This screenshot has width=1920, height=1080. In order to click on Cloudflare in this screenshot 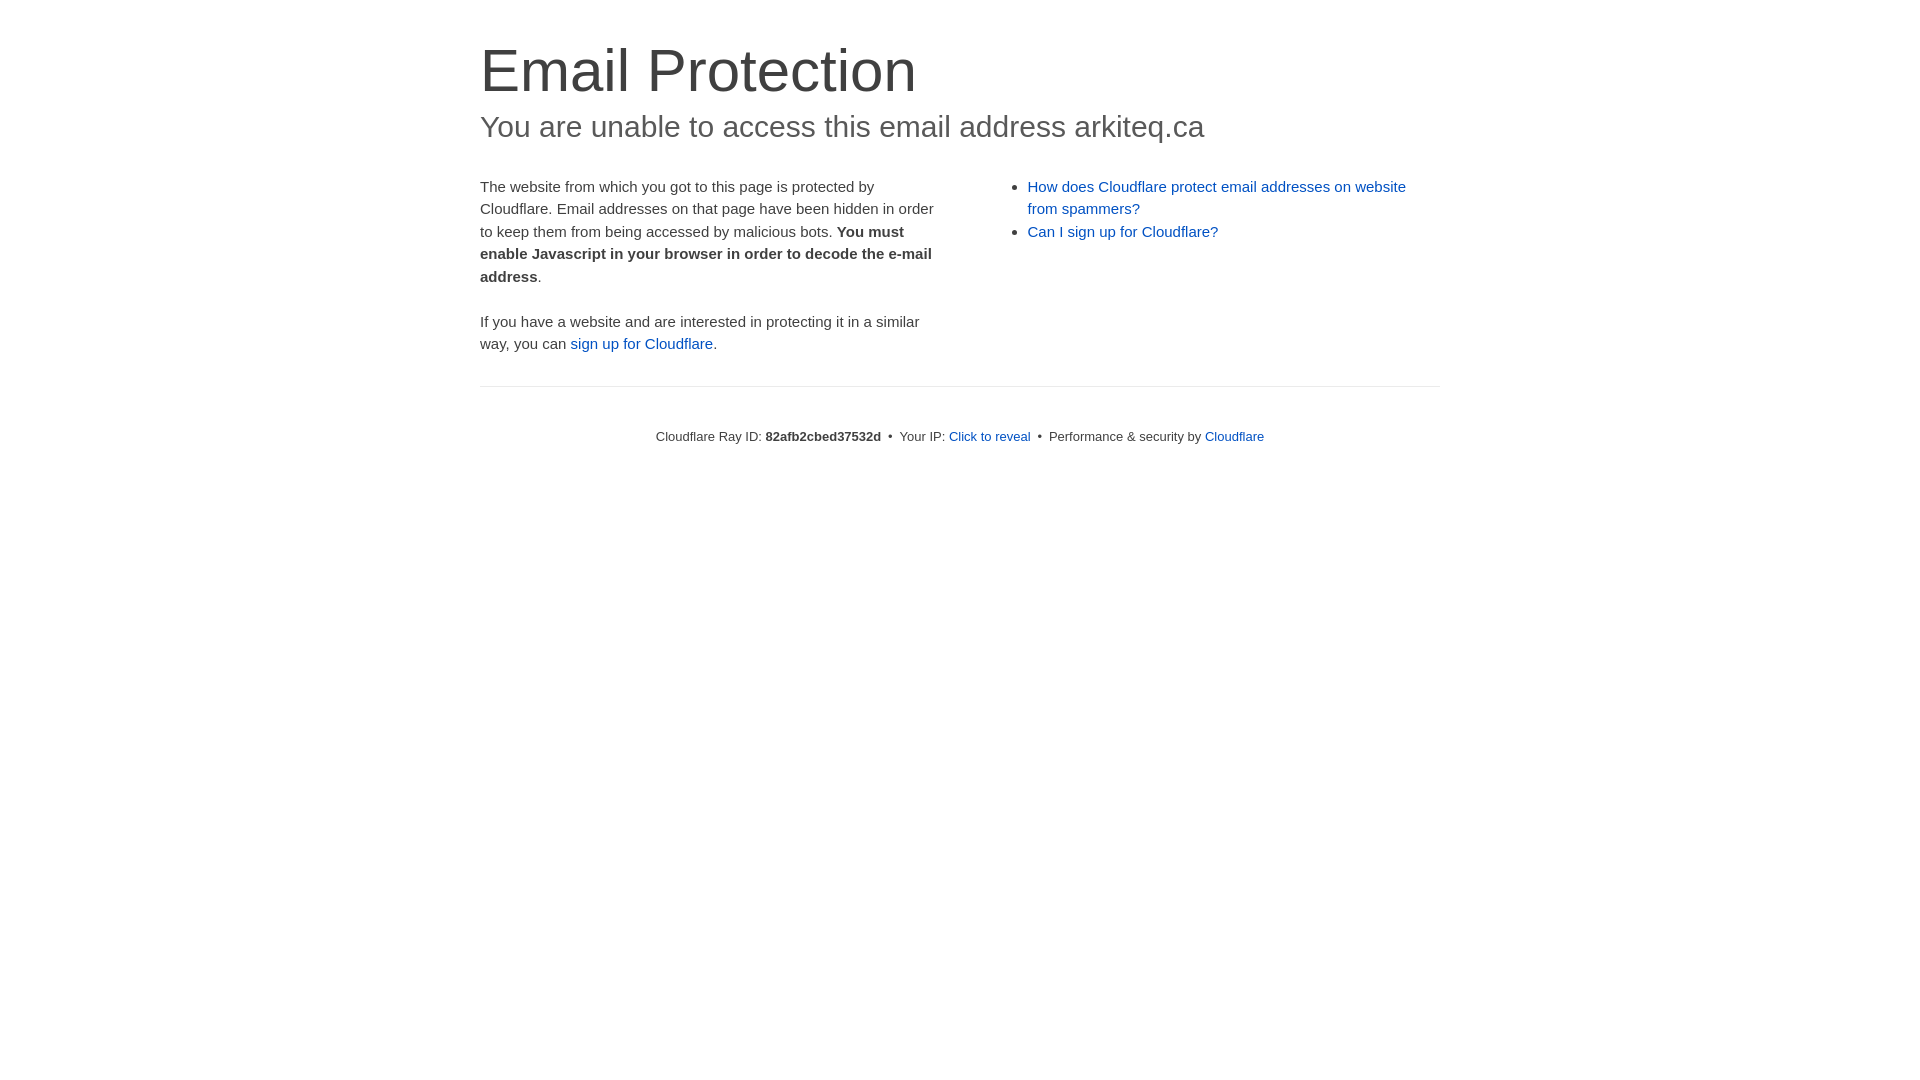, I will do `click(1234, 436)`.